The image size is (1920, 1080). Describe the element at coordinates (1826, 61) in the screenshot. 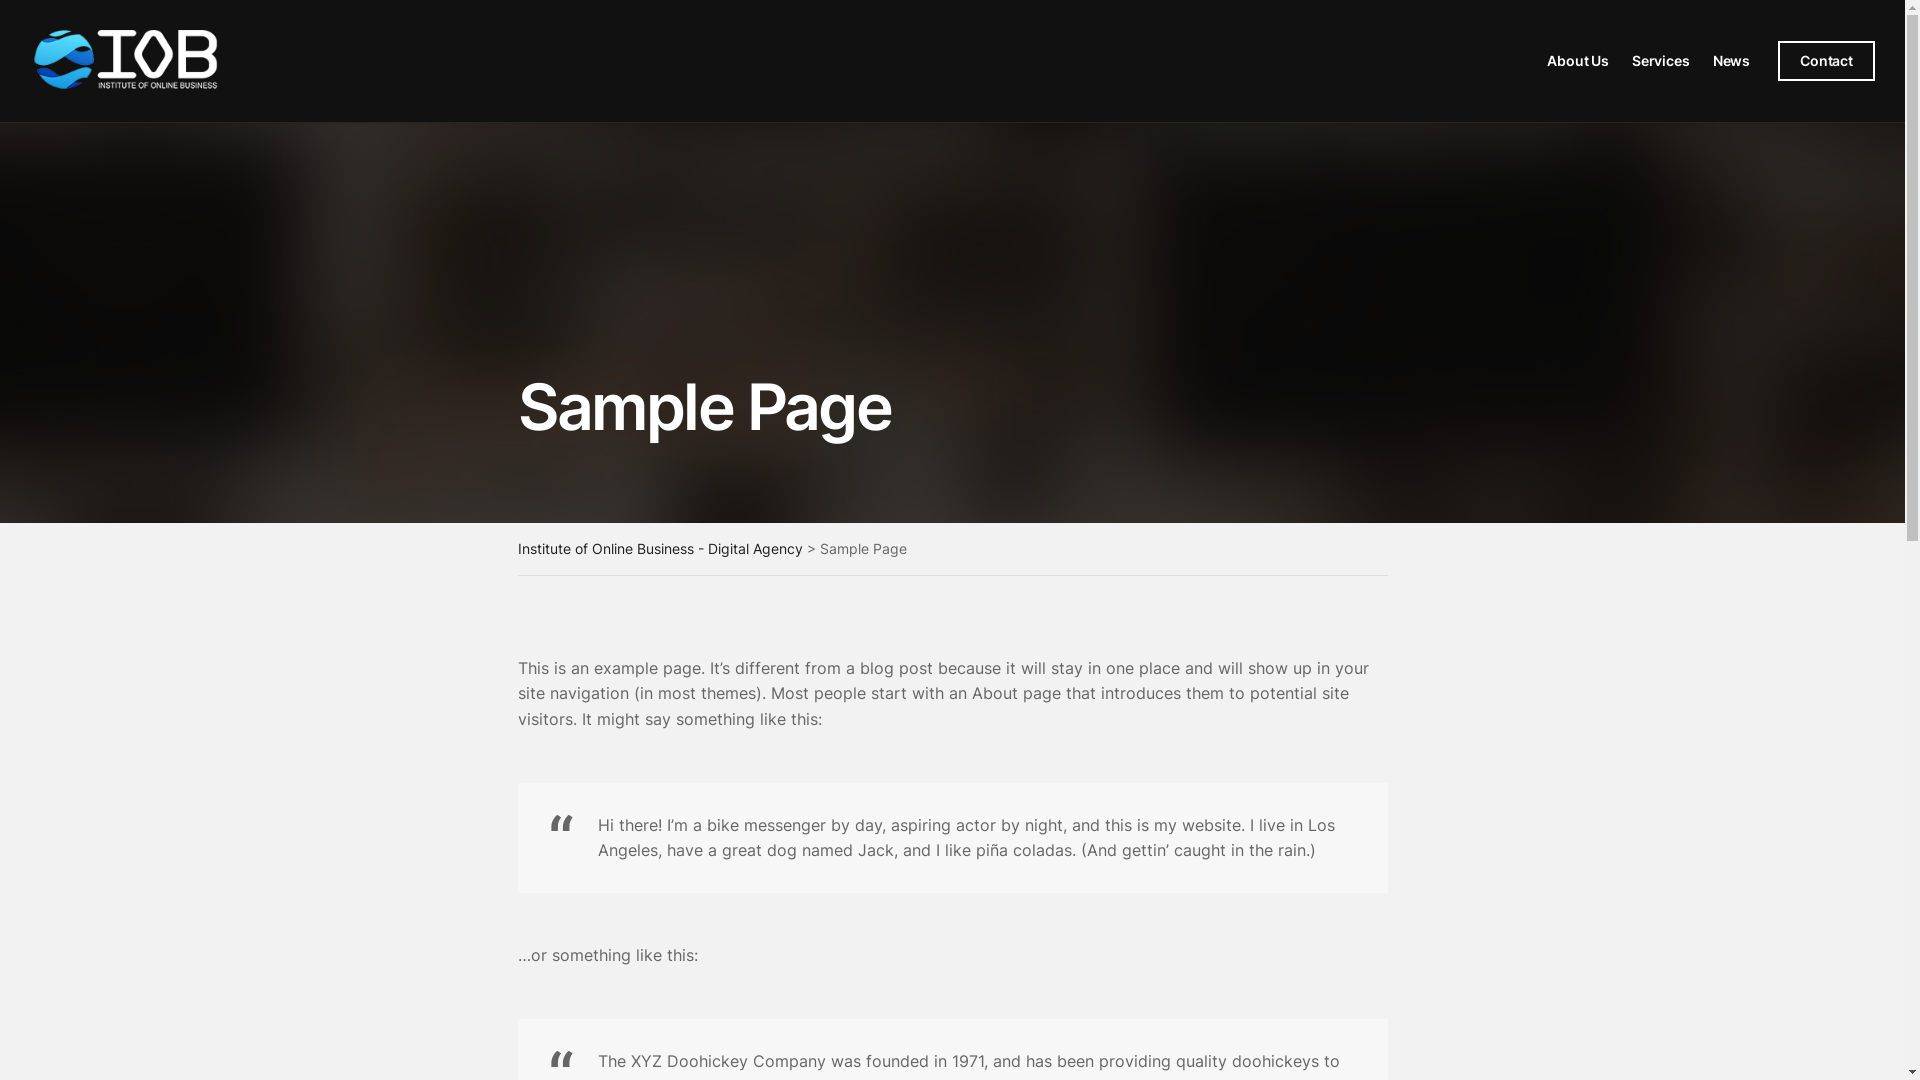

I see `Contact` at that location.